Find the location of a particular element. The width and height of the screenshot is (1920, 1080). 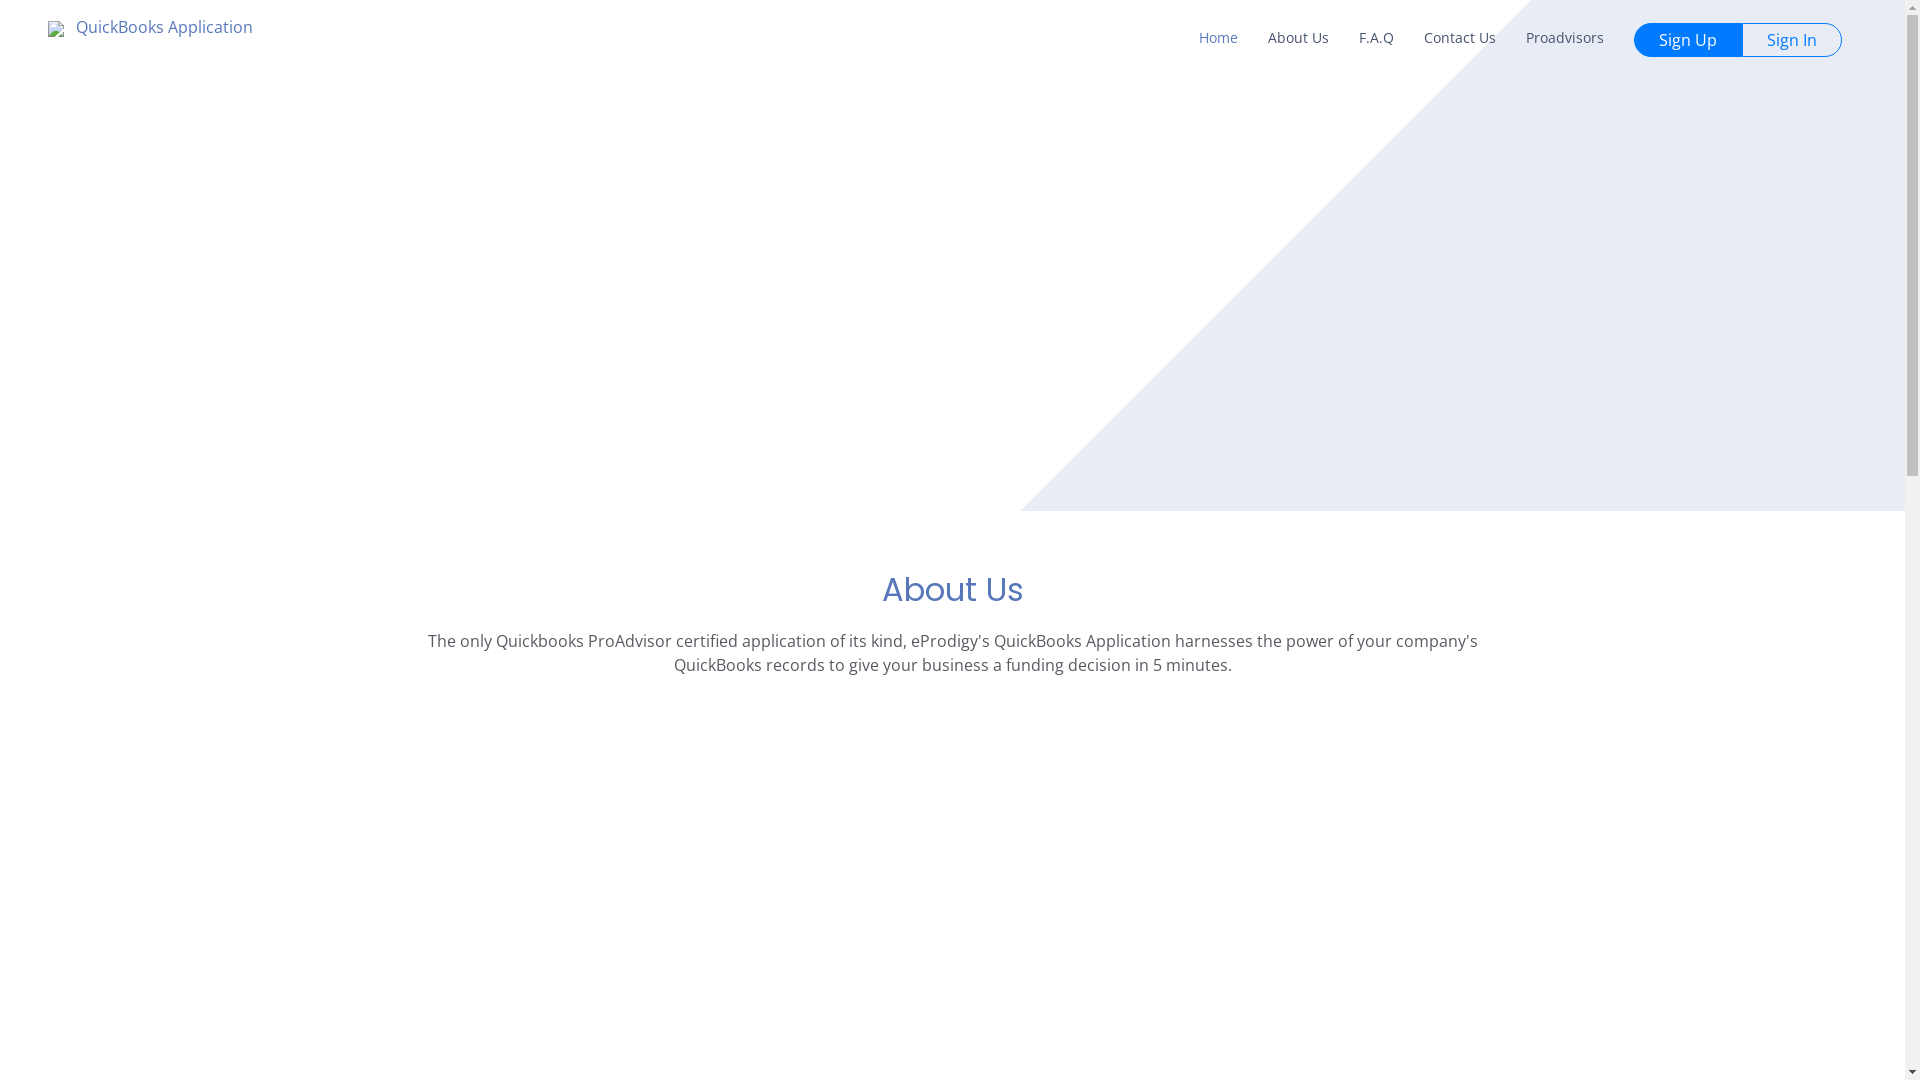

Sign Up is located at coordinates (1680, 42).